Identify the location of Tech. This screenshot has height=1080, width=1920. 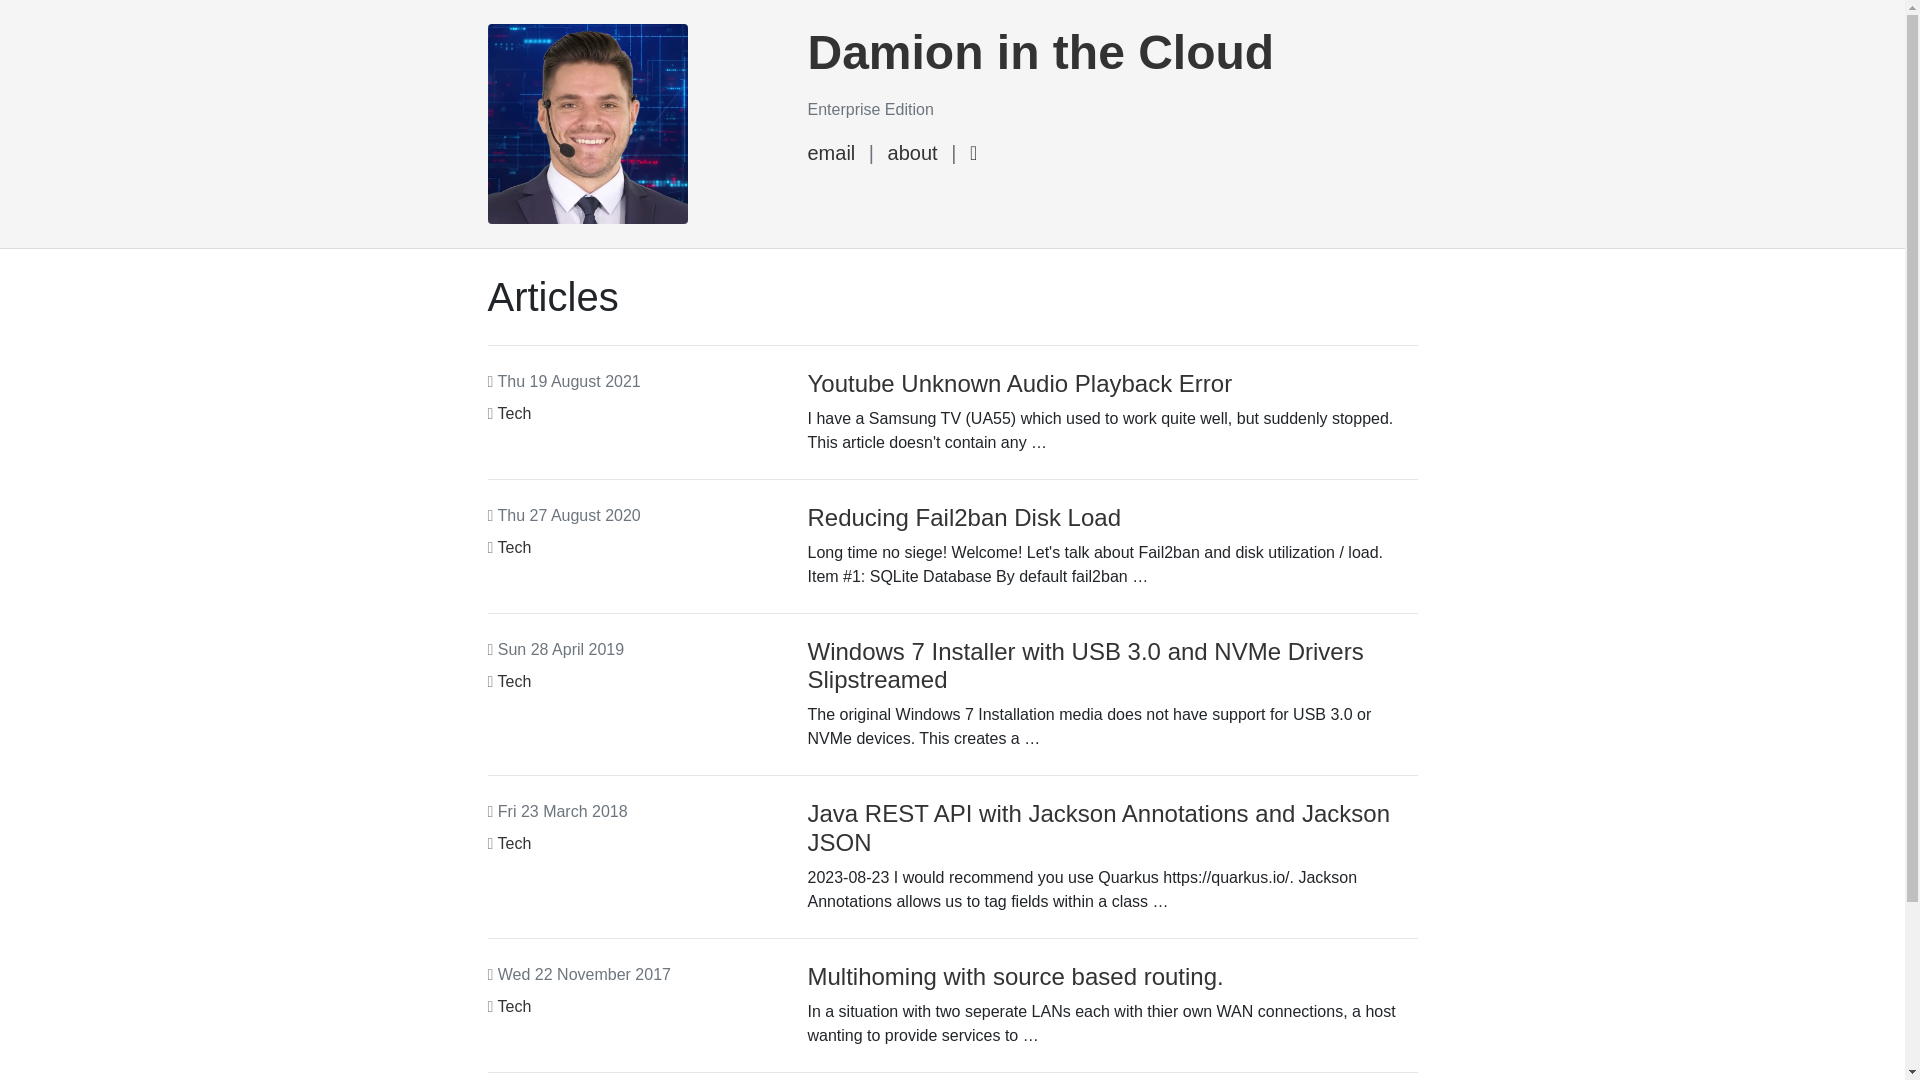
(515, 844).